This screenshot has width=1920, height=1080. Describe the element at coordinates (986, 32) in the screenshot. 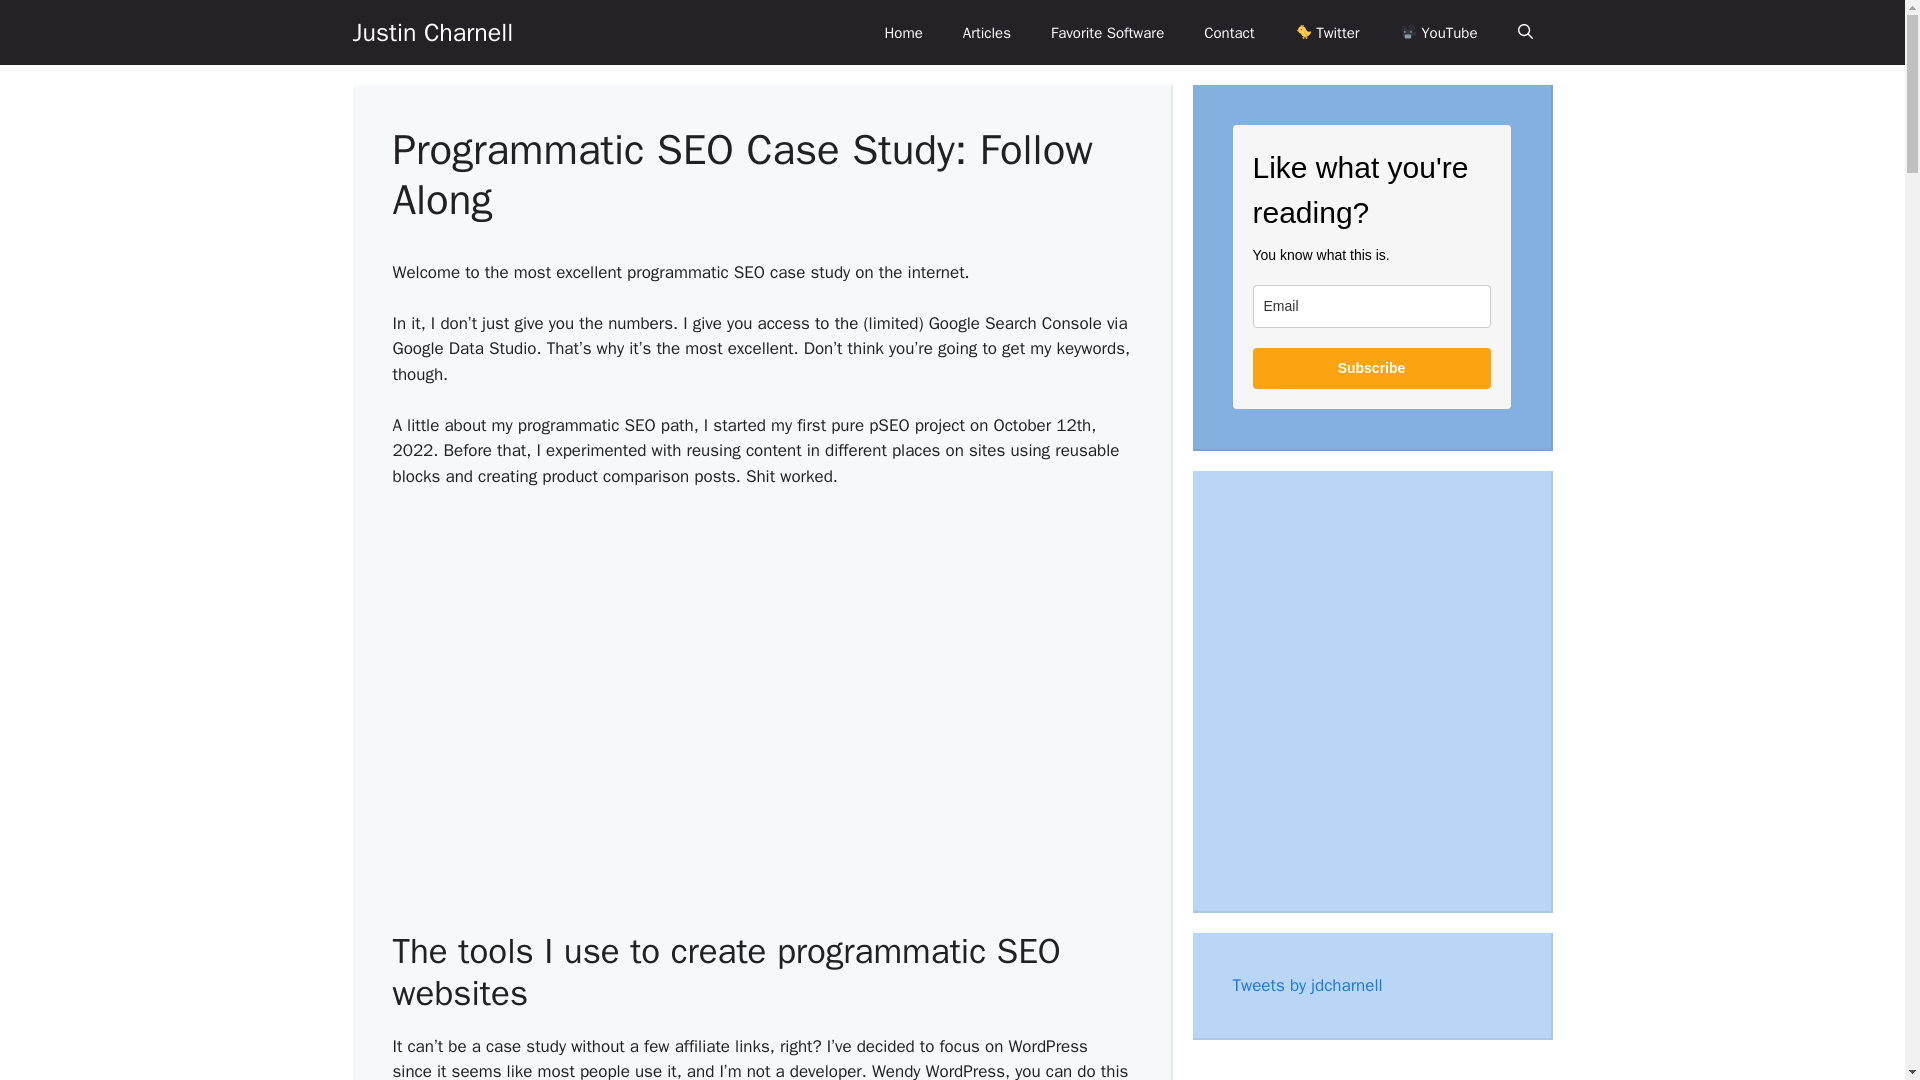

I see `Articles` at that location.